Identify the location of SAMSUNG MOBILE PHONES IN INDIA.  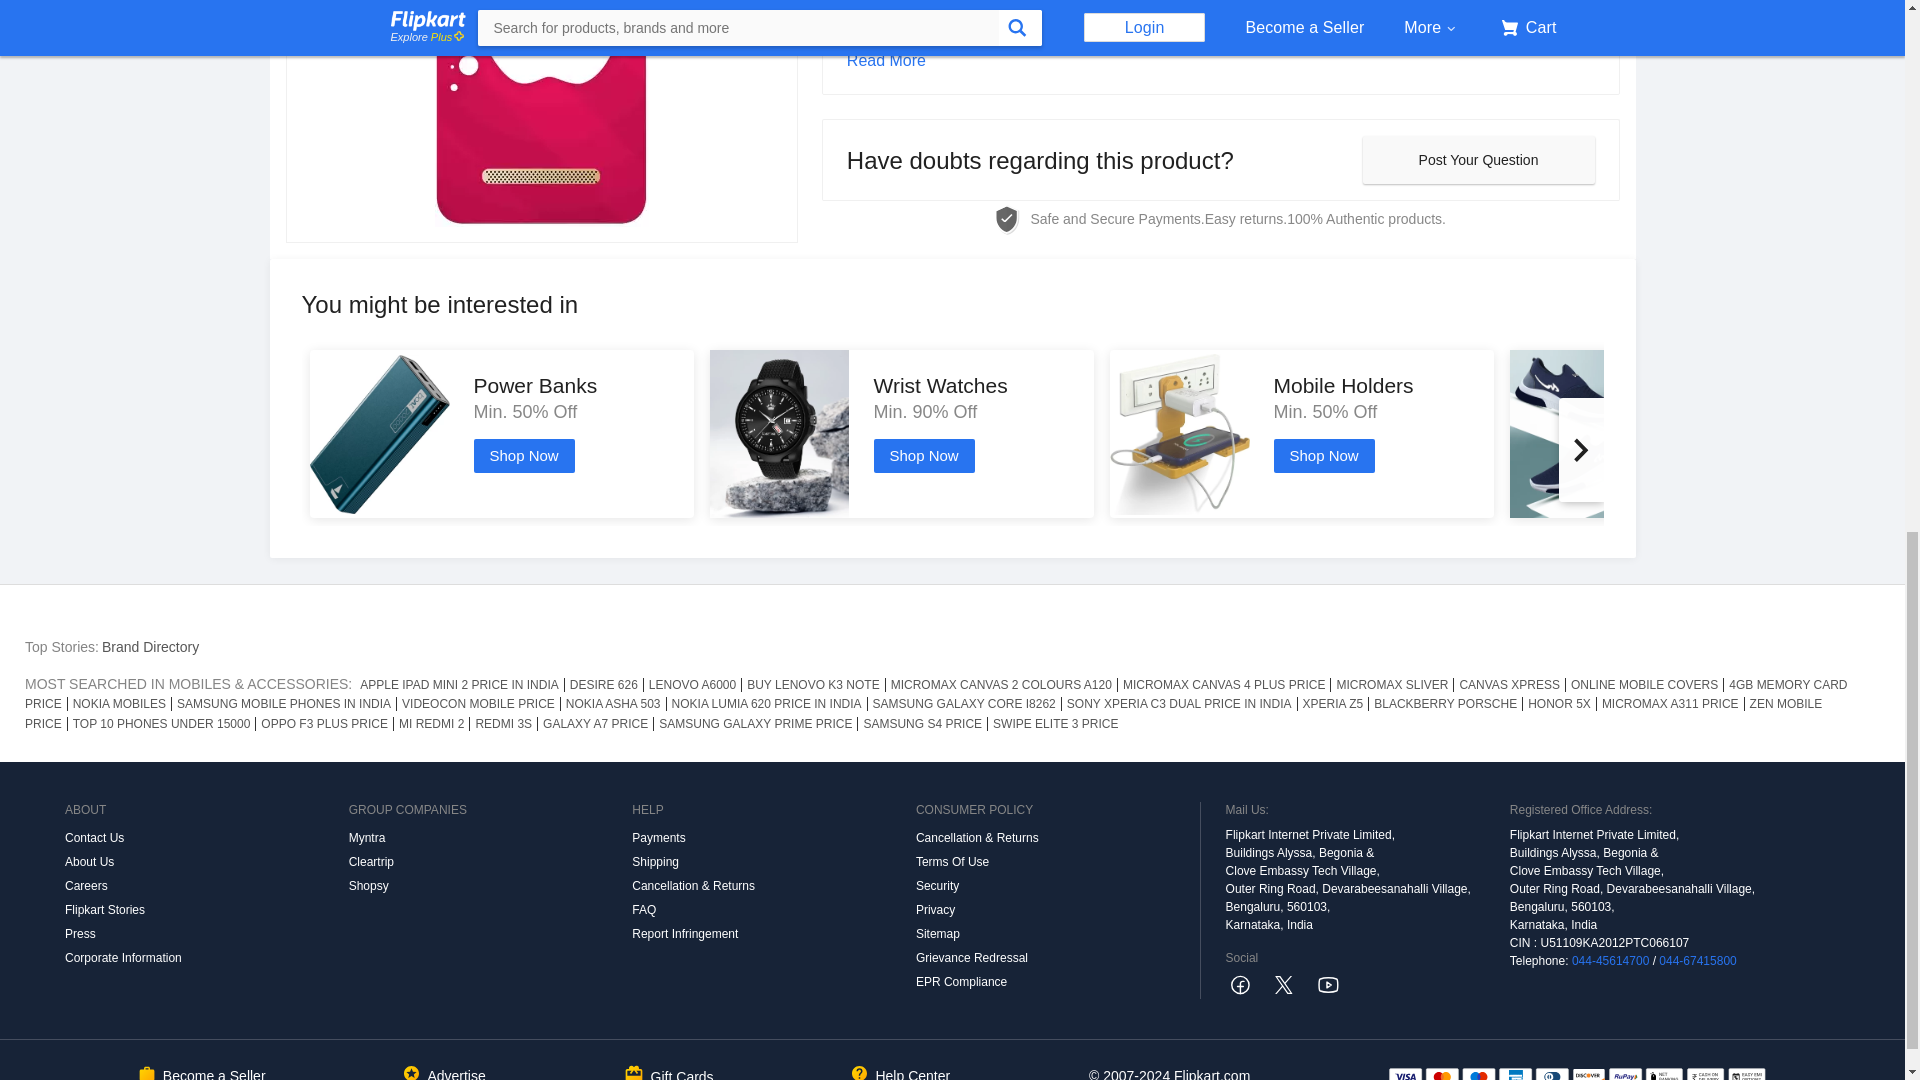
(284, 703).